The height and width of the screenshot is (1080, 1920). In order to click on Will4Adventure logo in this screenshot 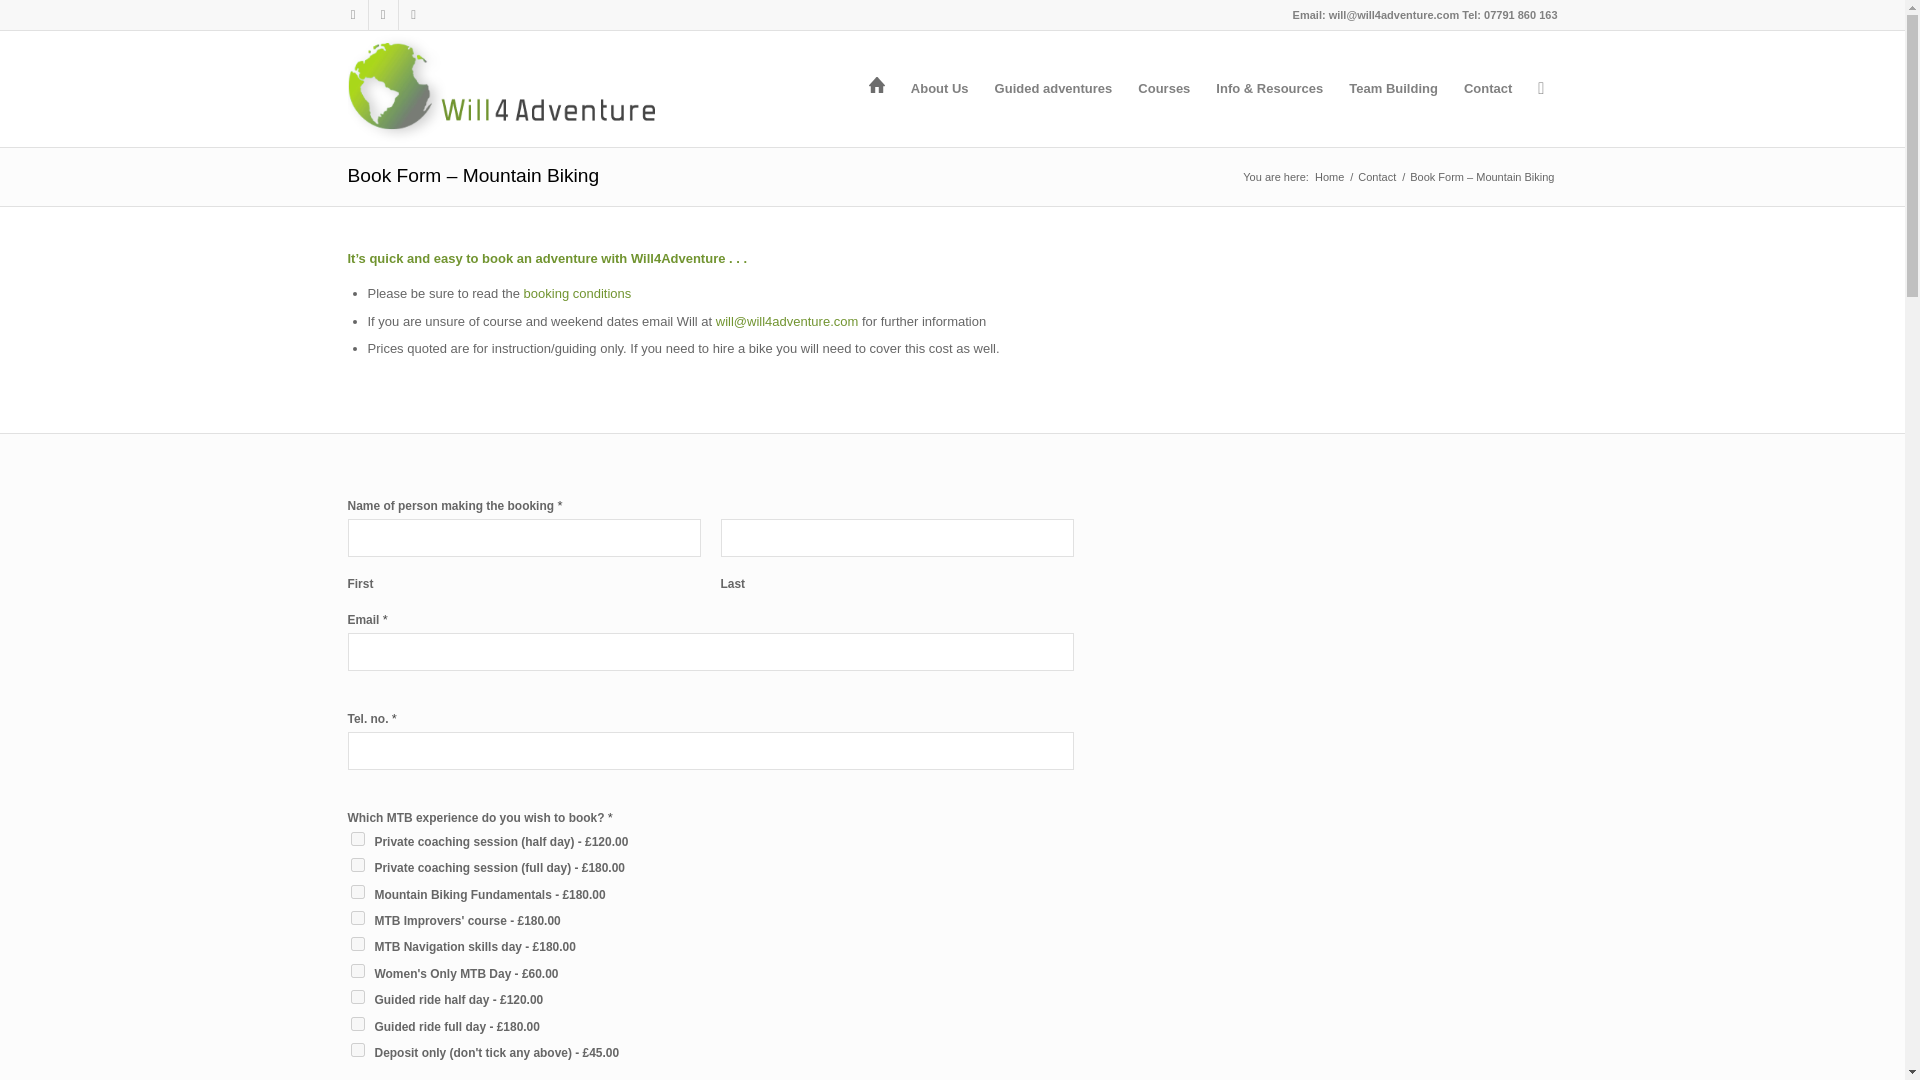, I will do `click(502, 88)`.